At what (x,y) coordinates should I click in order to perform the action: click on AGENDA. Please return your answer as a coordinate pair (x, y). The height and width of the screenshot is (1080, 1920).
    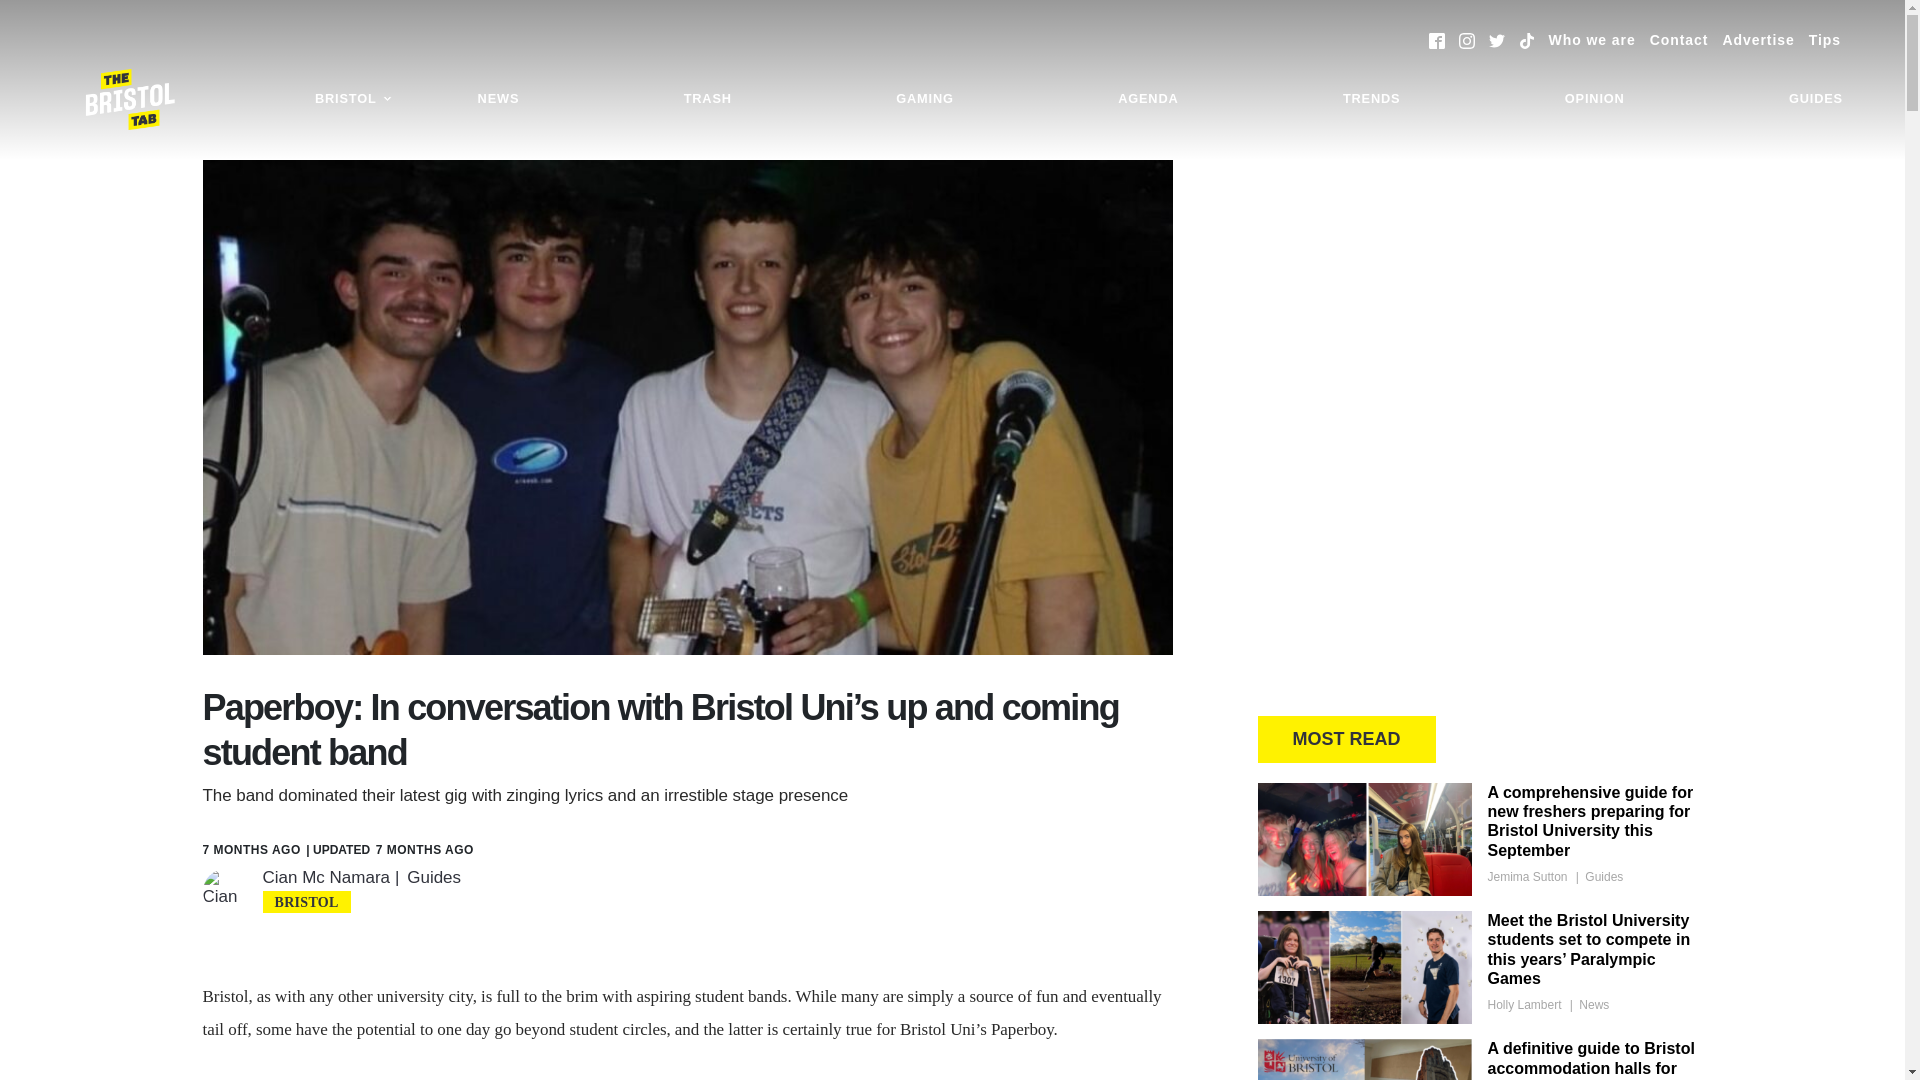
    Looking at the image, I should click on (1147, 99).